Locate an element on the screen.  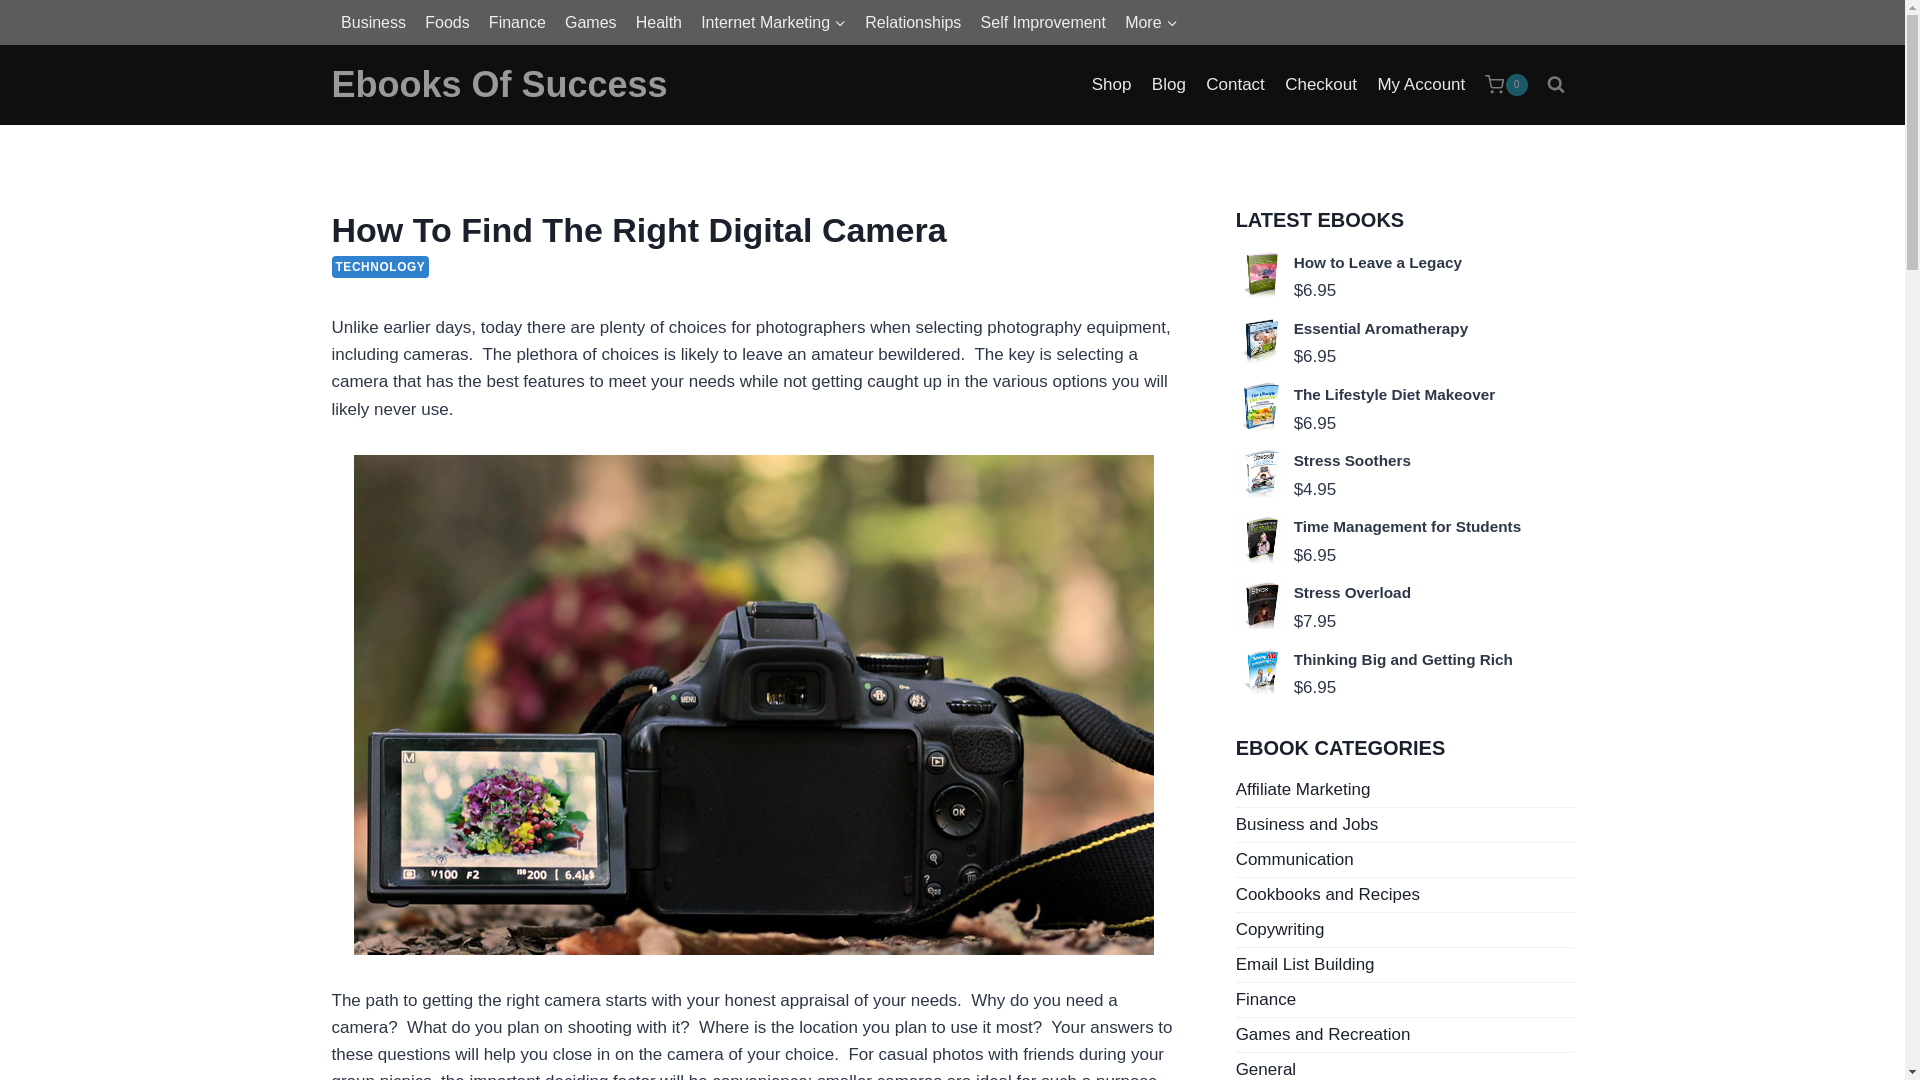
Health is located at coordinates (658, 22).